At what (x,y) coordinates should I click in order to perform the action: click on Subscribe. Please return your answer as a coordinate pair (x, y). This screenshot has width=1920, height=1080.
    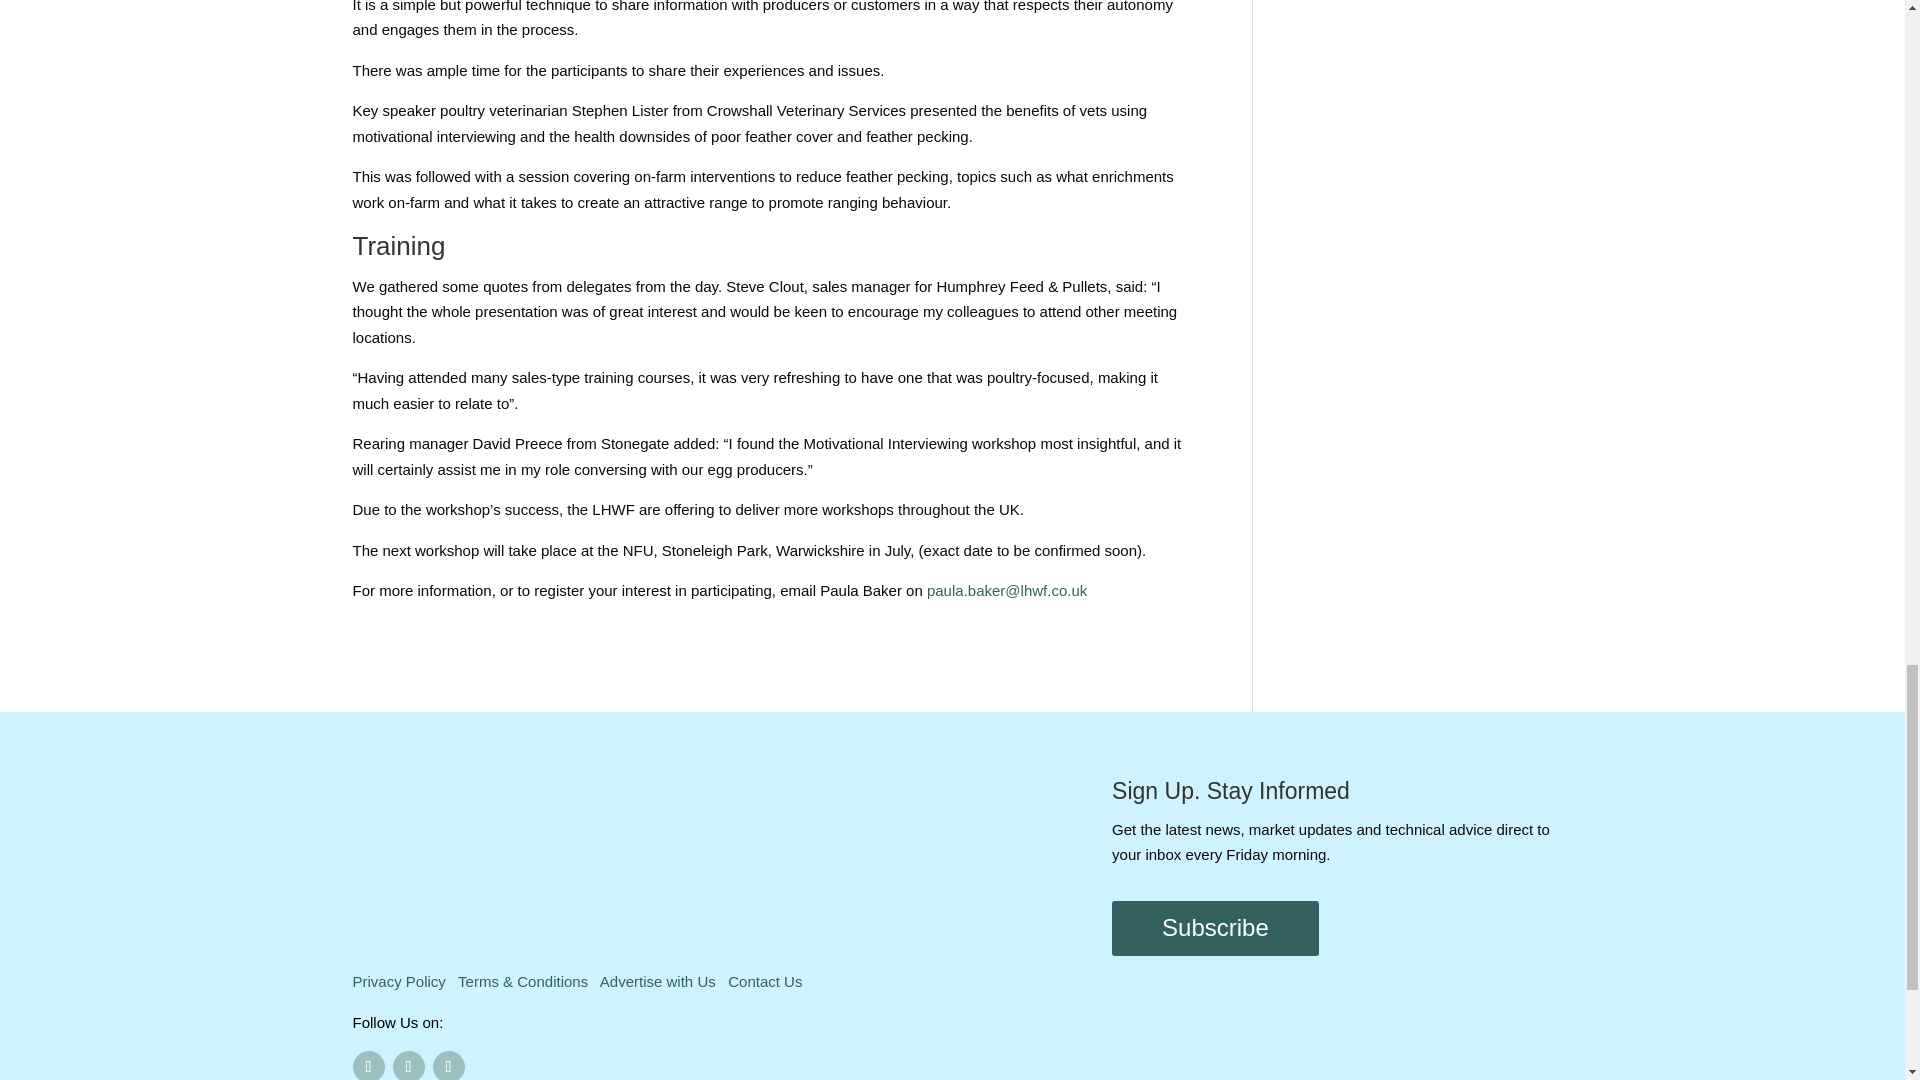
    Looking at the image, I should click on (1215, 928).